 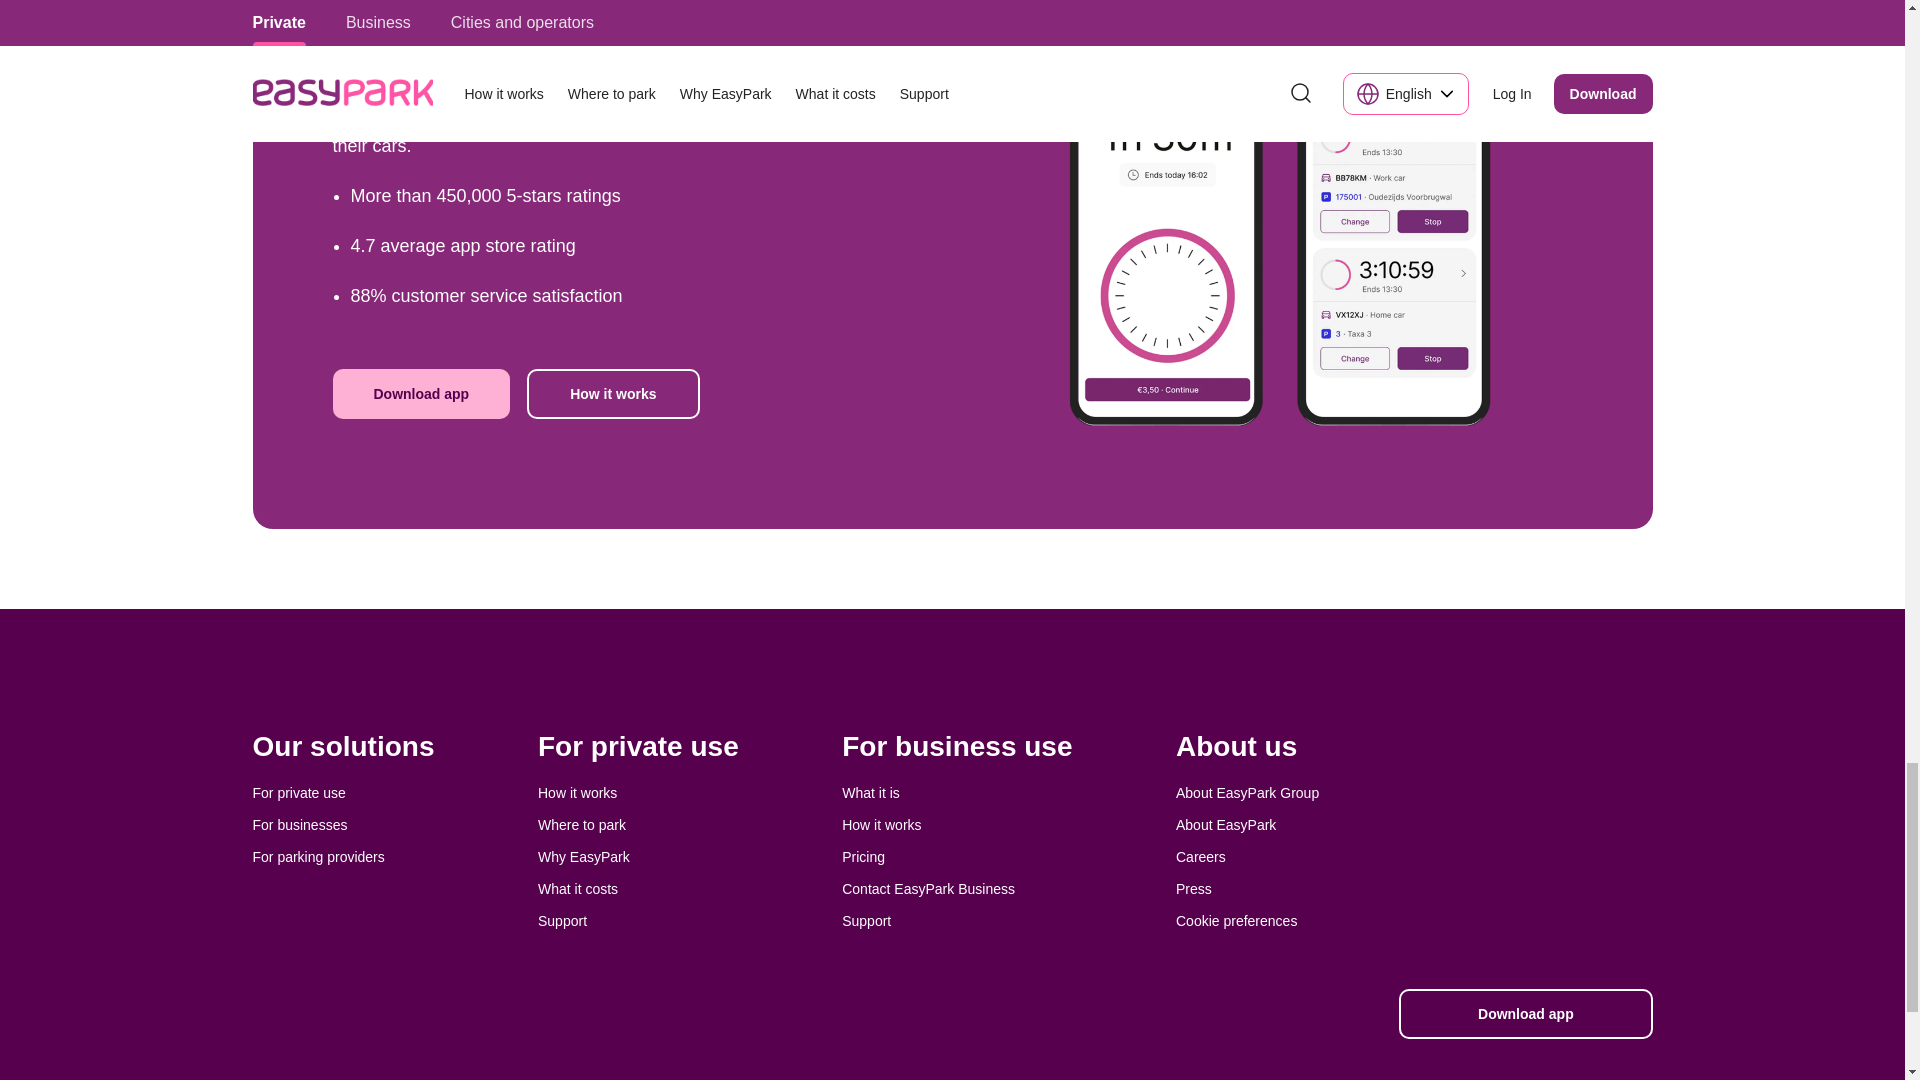 I want to click on Contact EasyPark Business, so click(x=928, y=889).